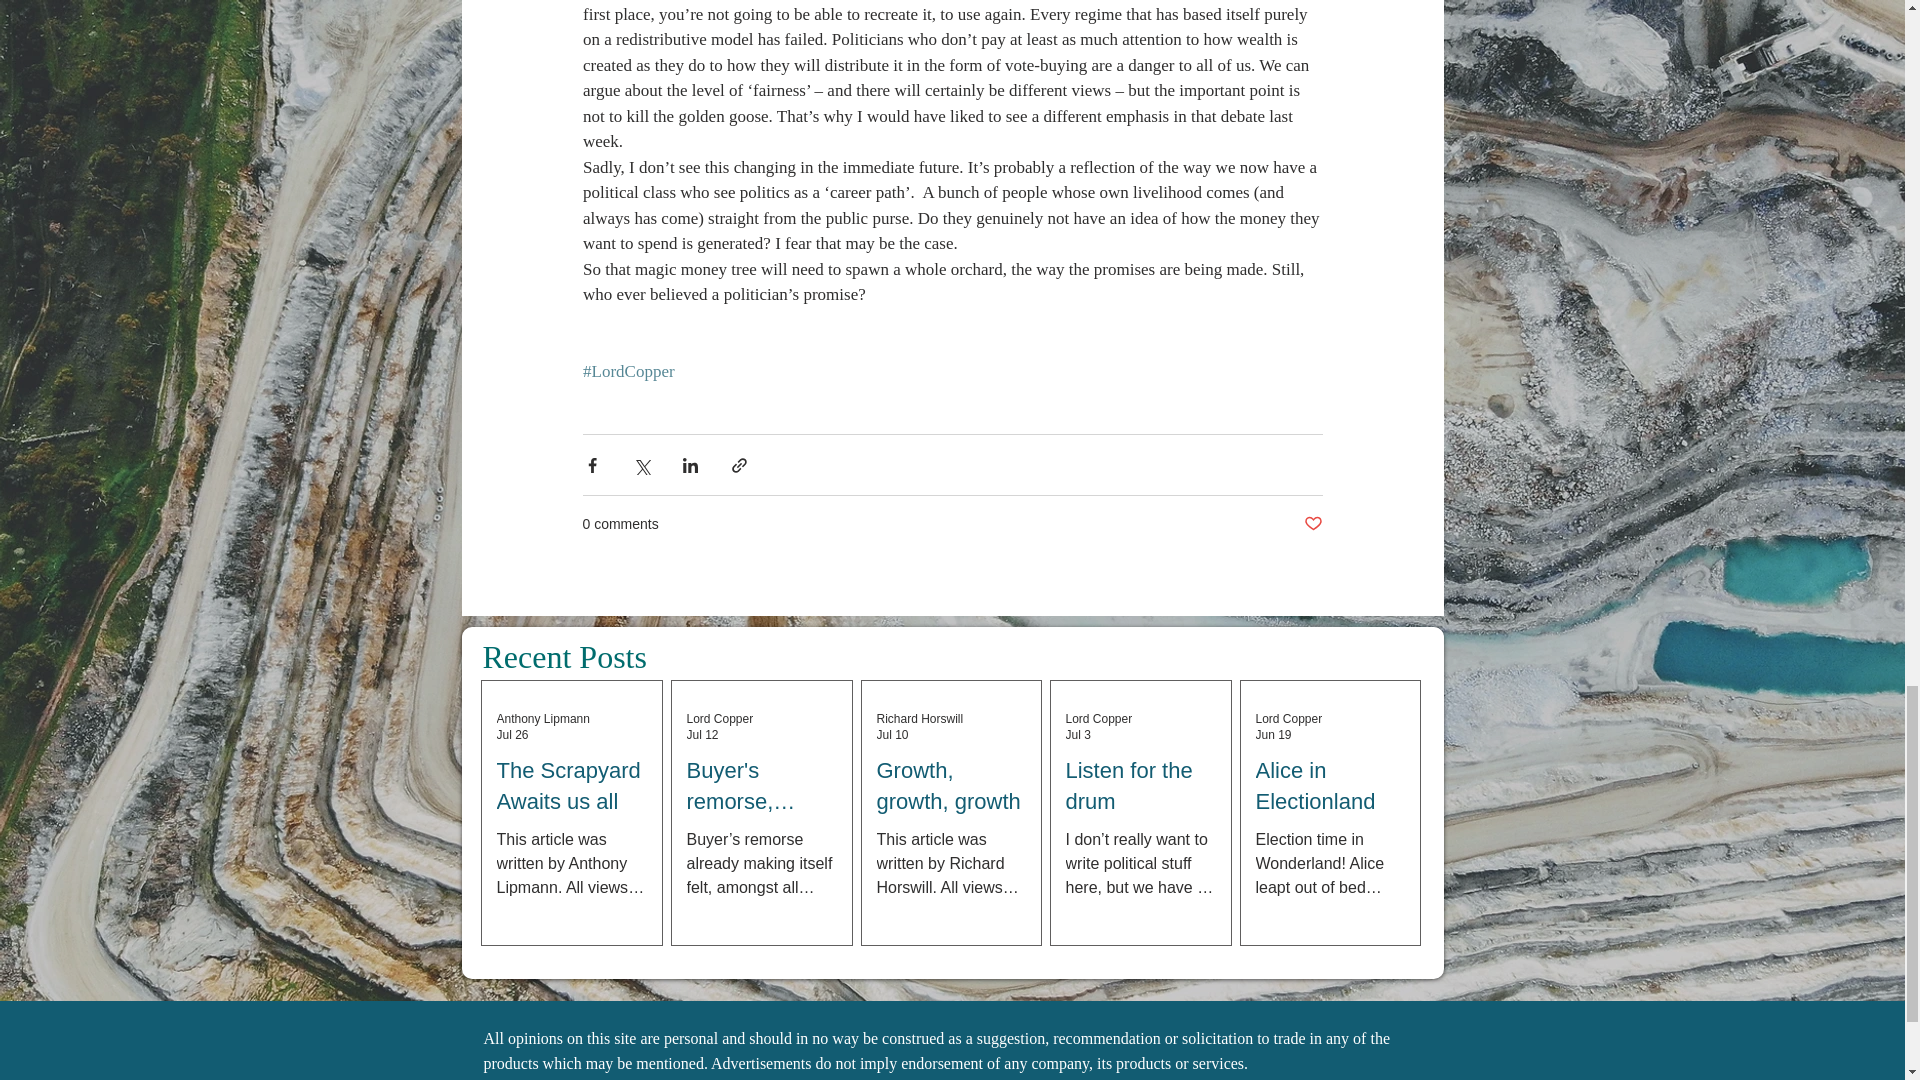 This screenshot has width=1920, height=1080. What do you see at coordinates (570, 786) in the screenshot?
I see `The Scrapyard Awaits us all` at bounding box center [570, 786].